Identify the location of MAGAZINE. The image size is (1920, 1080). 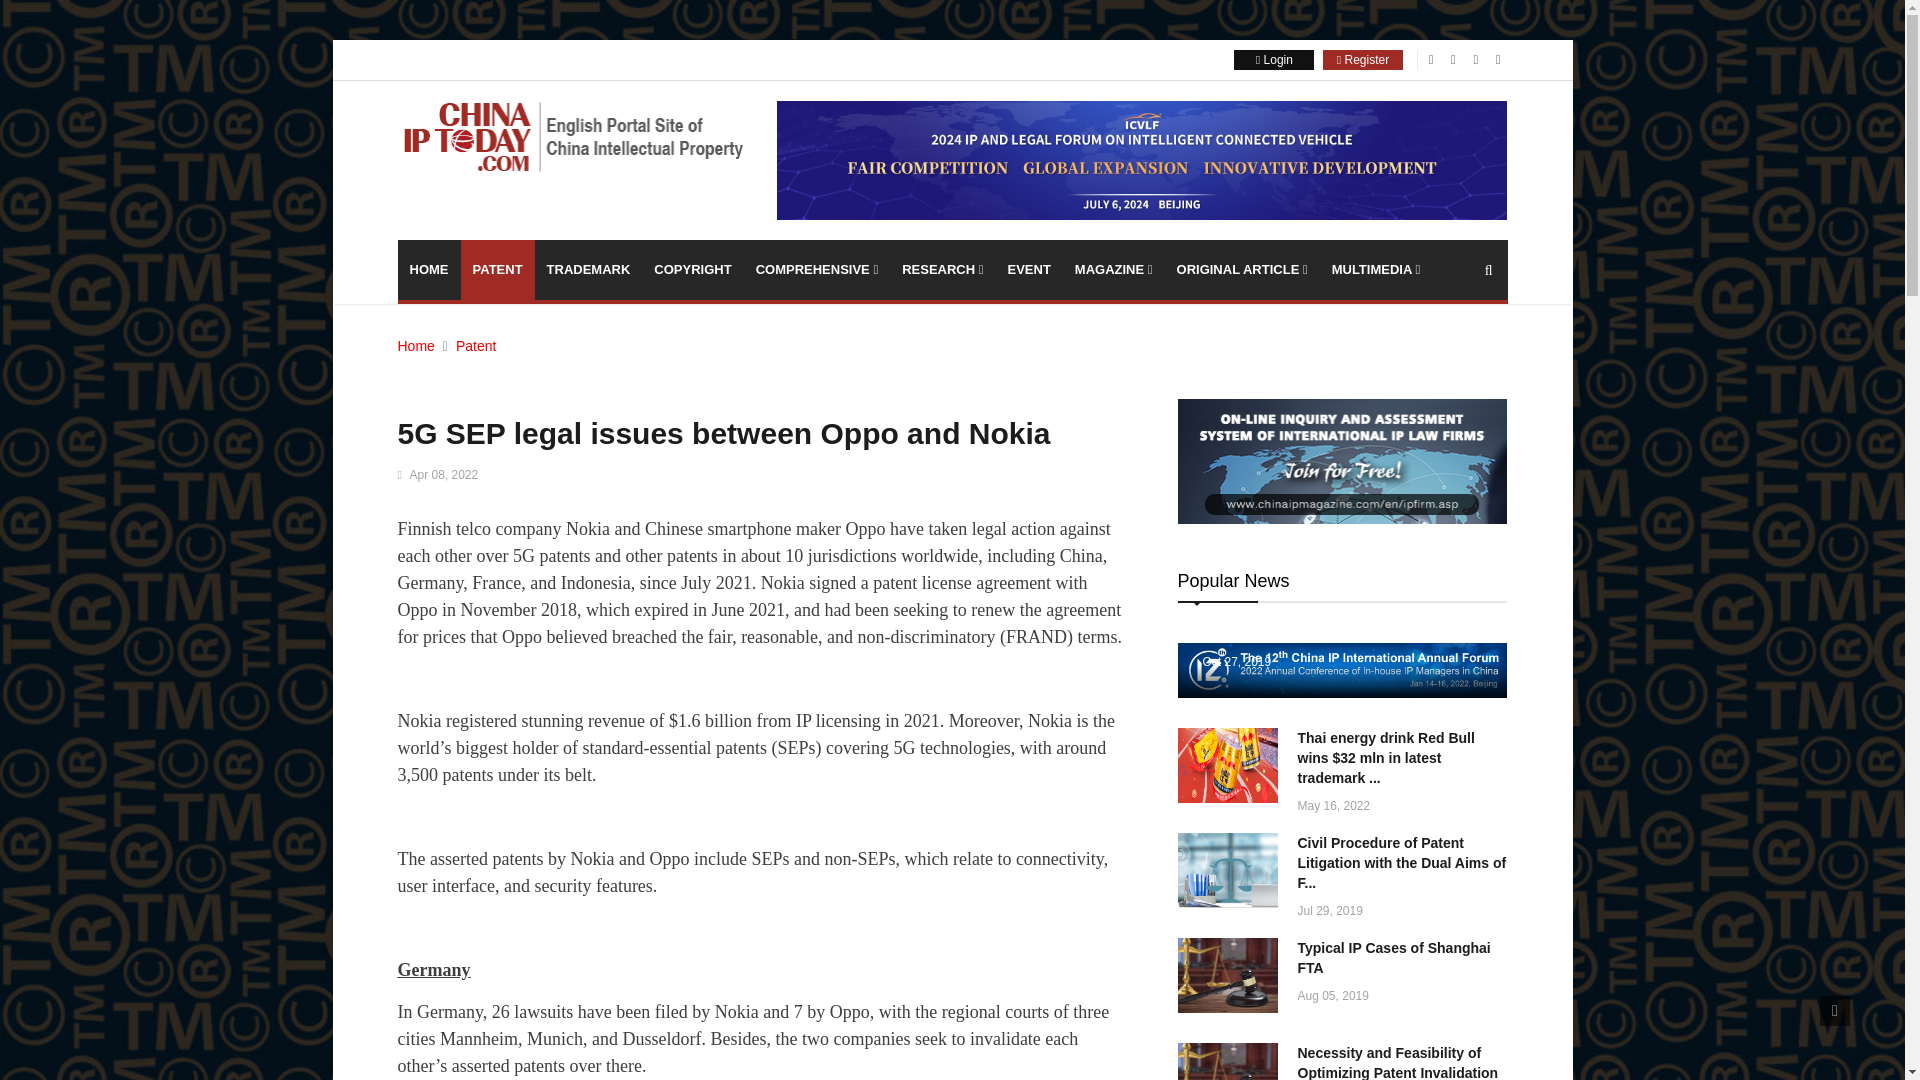
(1114, 270).